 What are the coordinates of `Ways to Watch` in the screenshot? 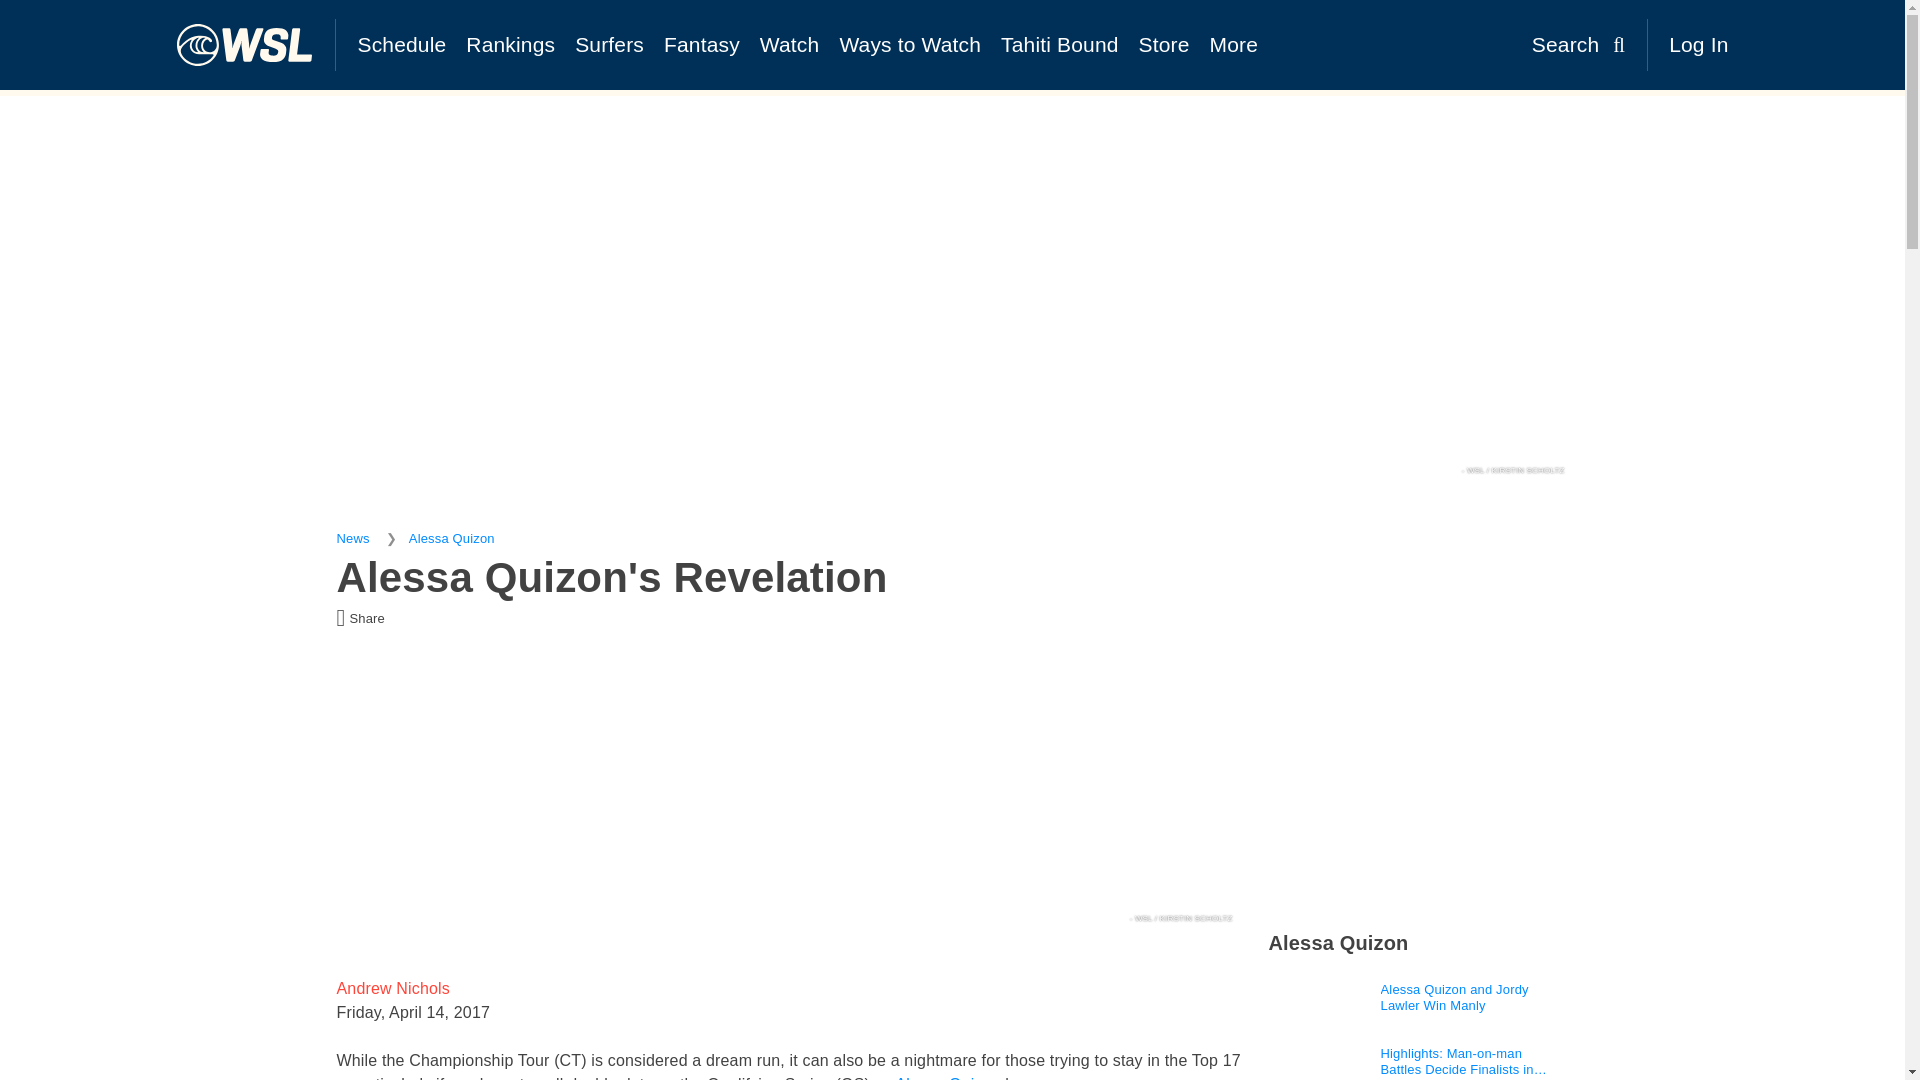 It's located at (910, 44).